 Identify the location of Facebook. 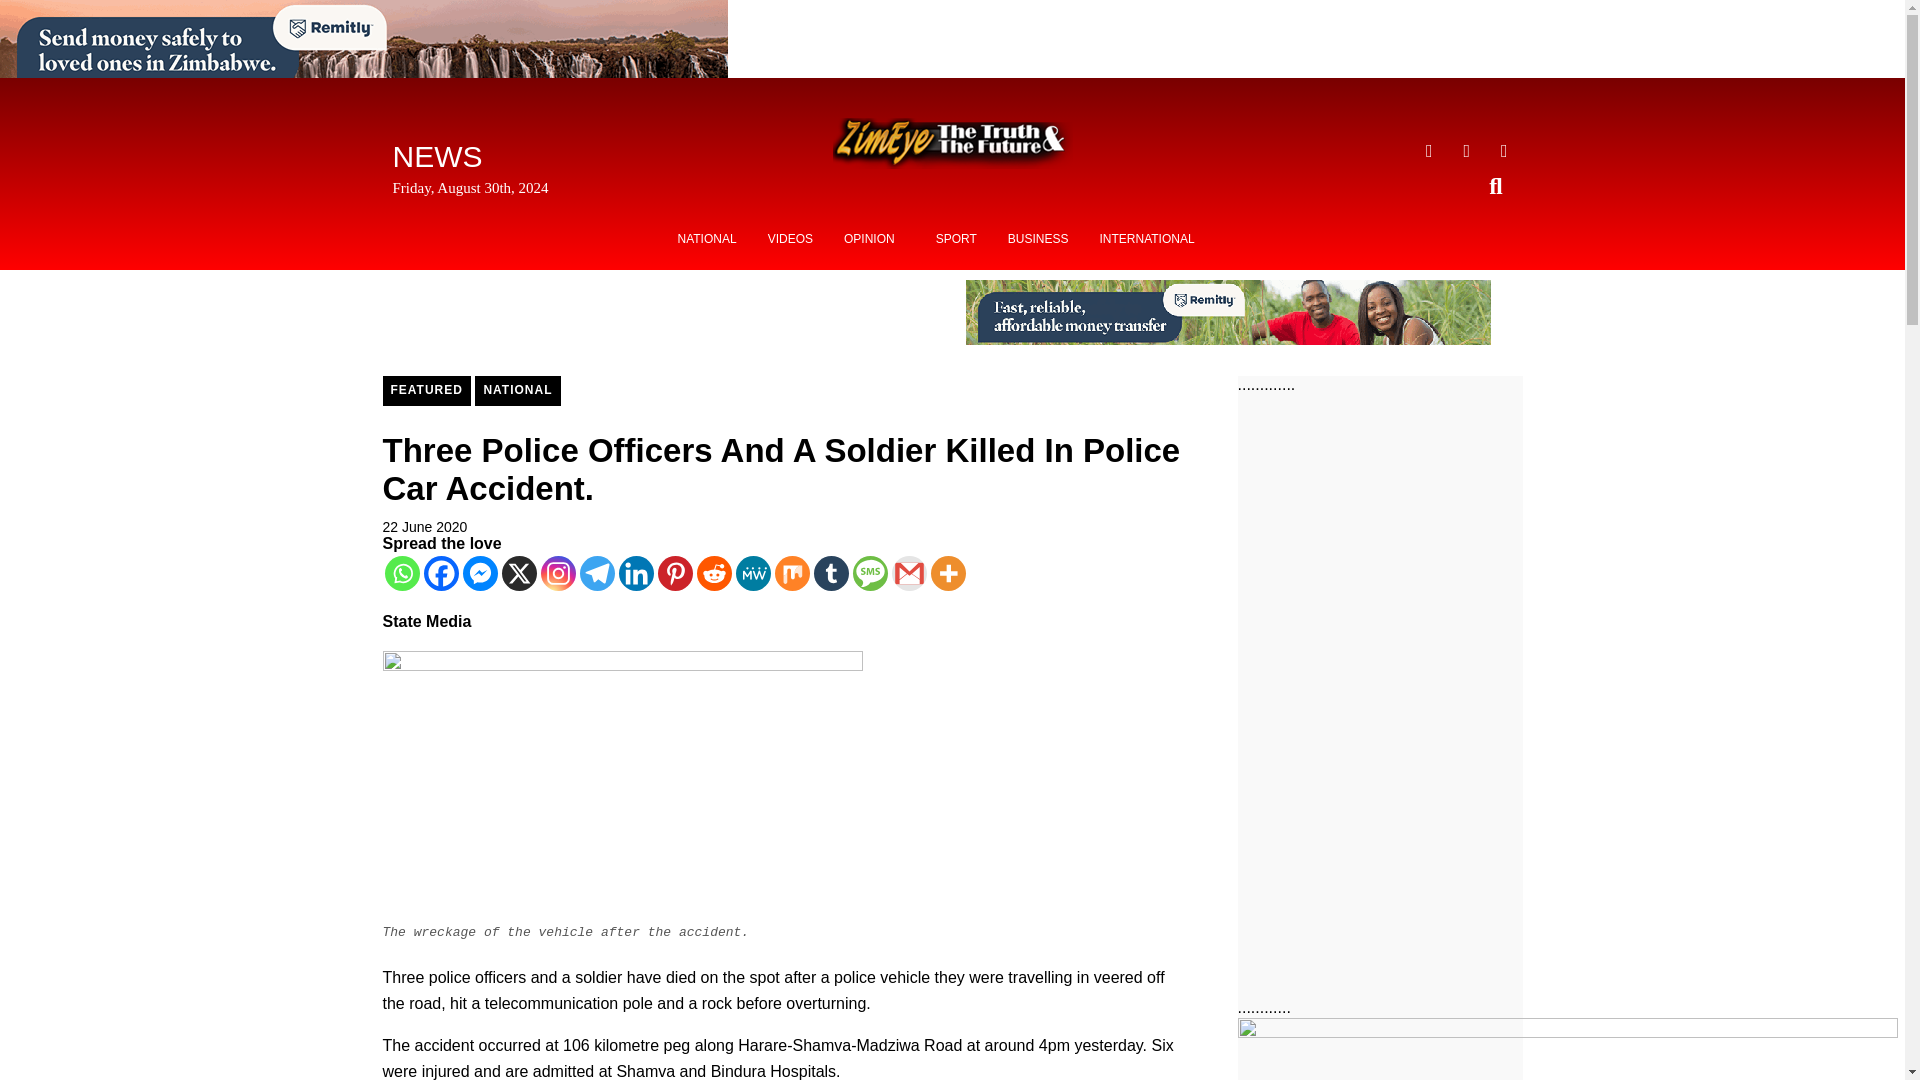
(441, 573).